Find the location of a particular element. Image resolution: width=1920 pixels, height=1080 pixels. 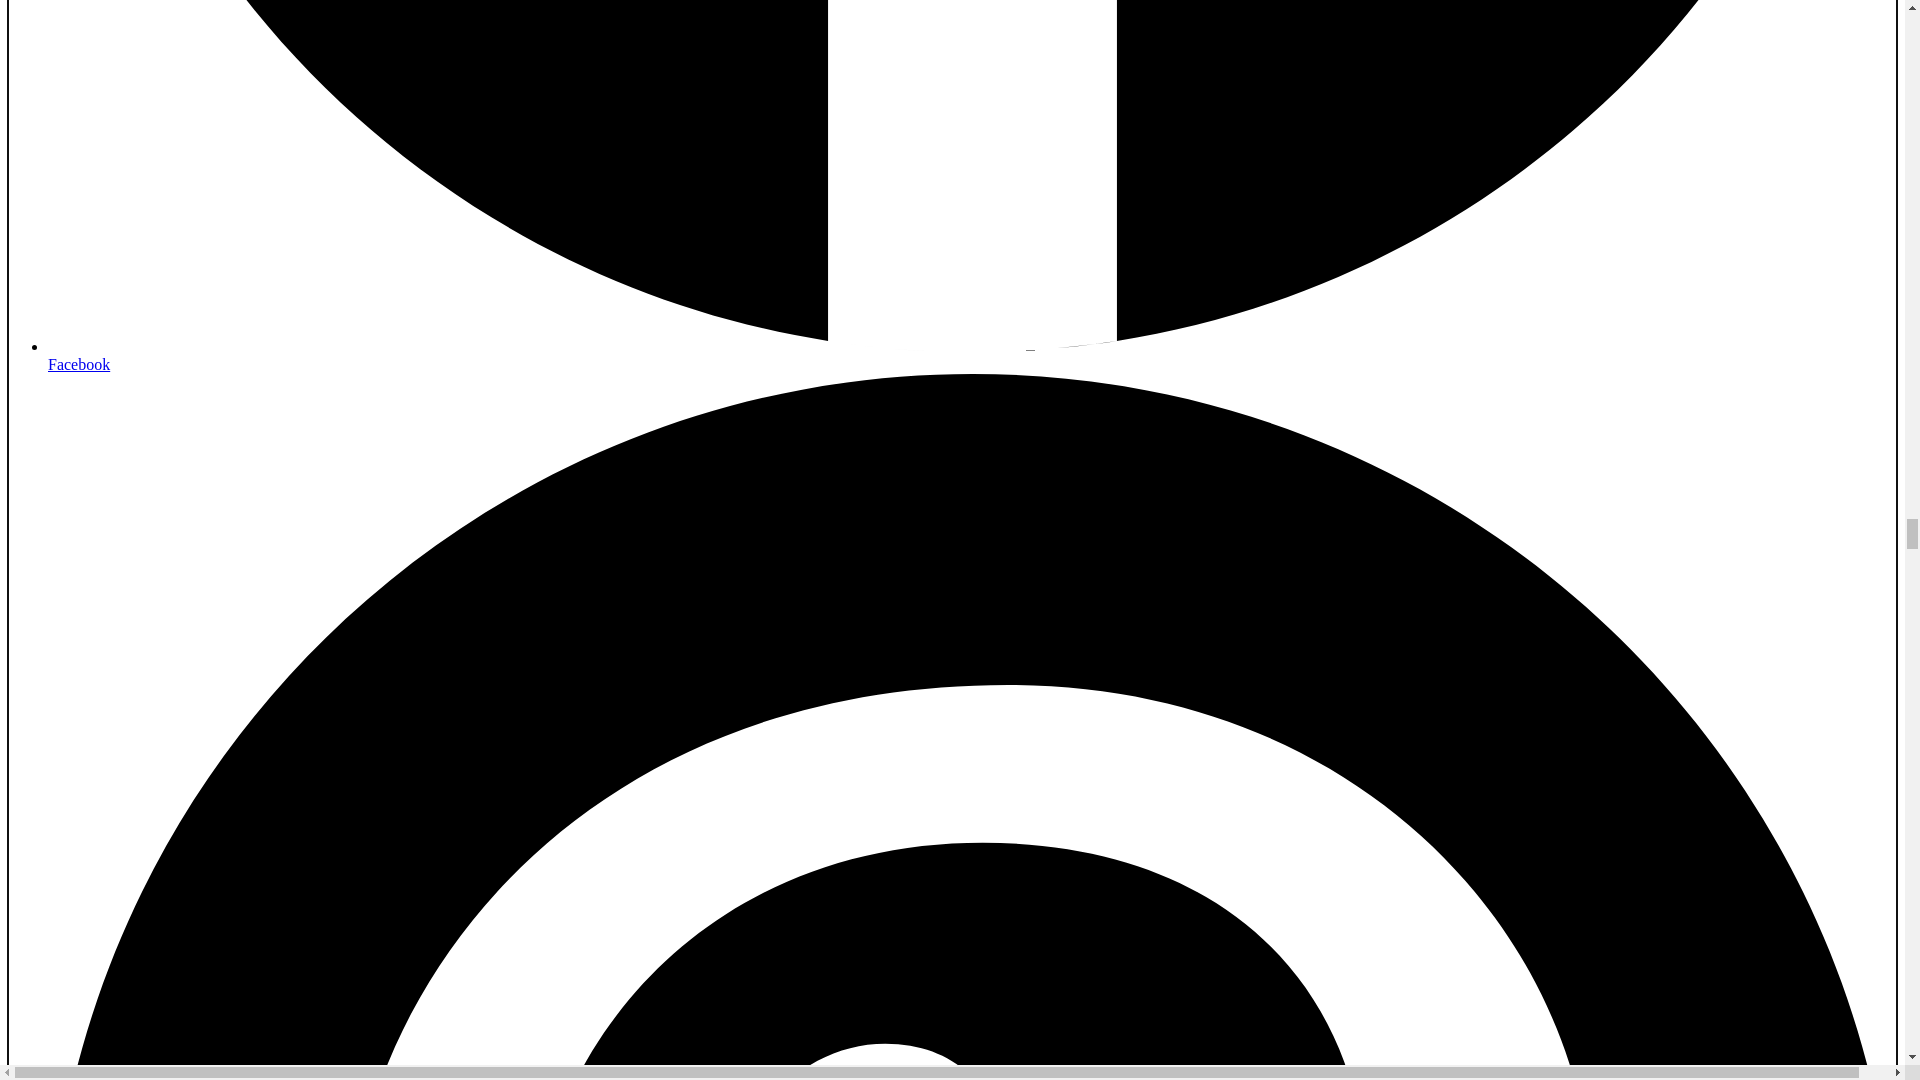

BLEND N.8 is located at coordinates (128, 356).